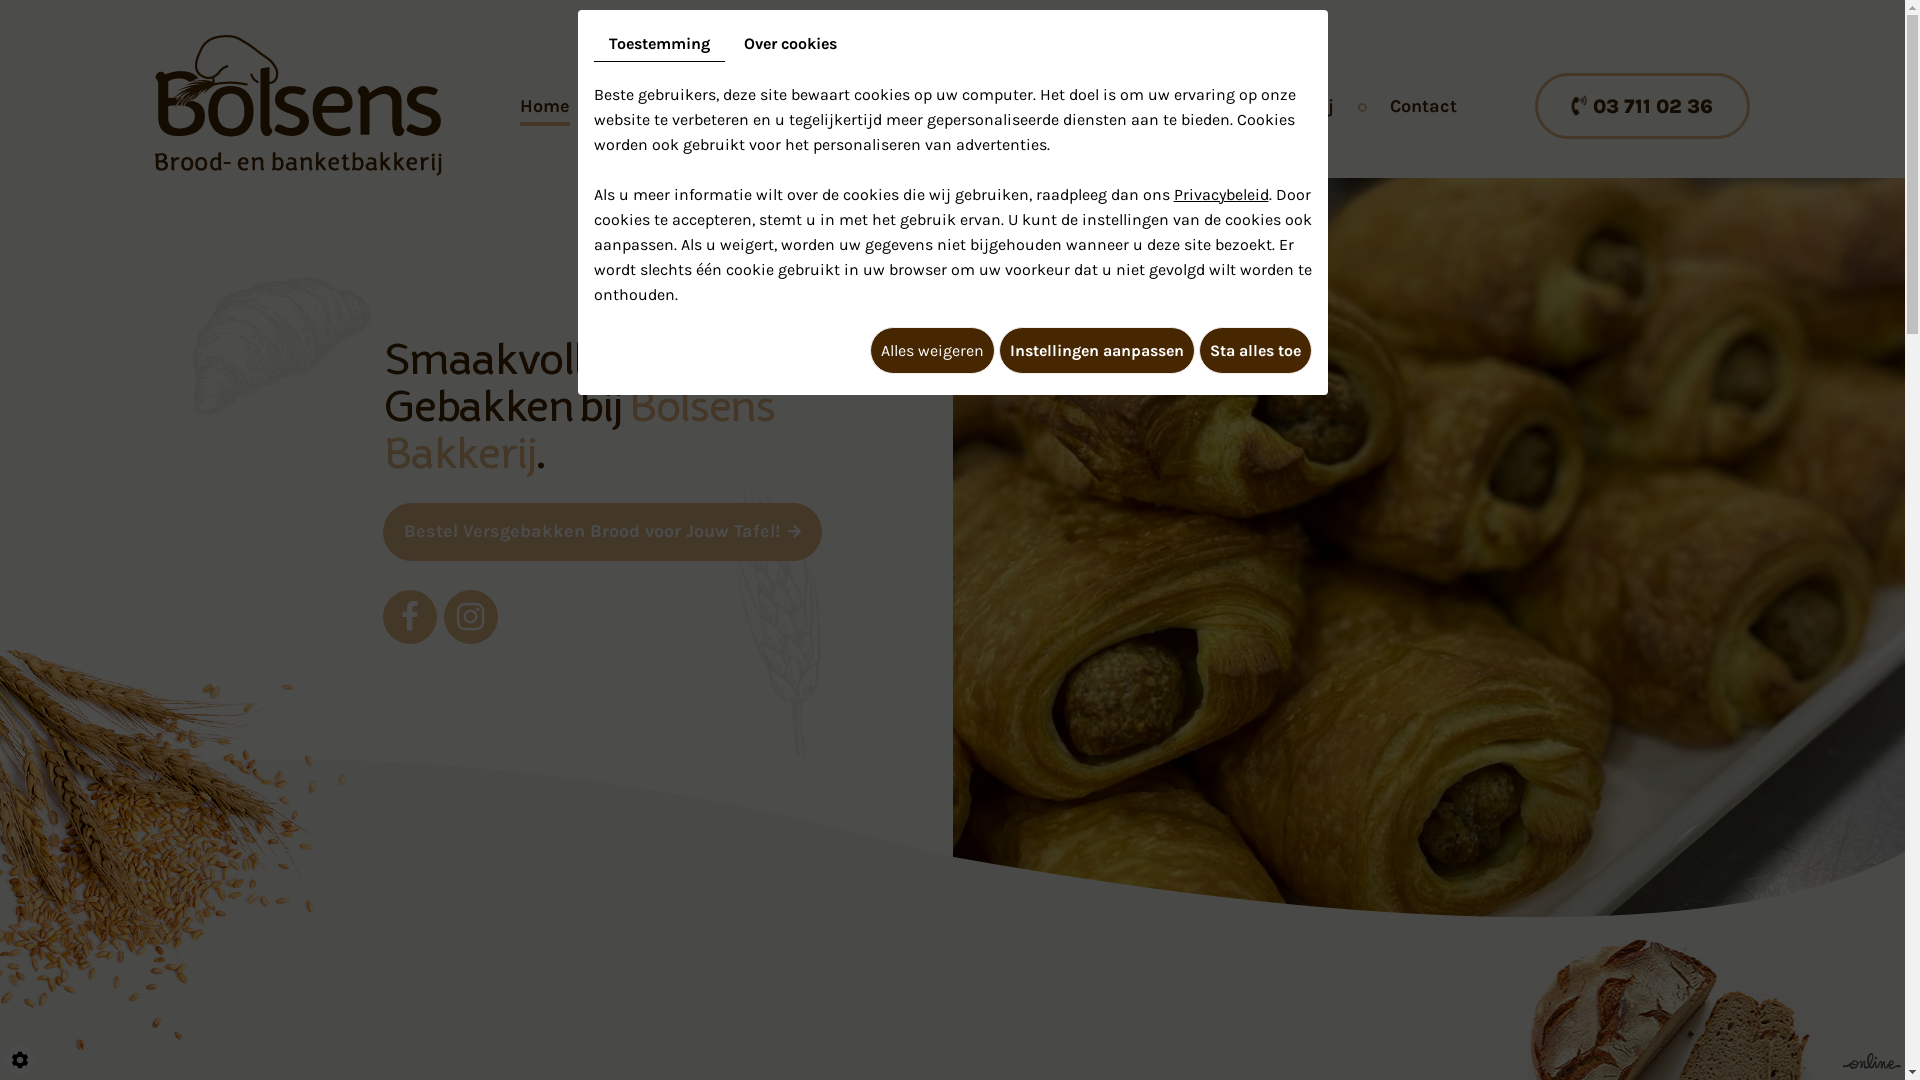 The width and height of the screenshot is (1920, 1080). Describe the element at coordinates (298, 104) in the screenshot. I see `Bakkerij Bolsens - Bakkerij` at that location.